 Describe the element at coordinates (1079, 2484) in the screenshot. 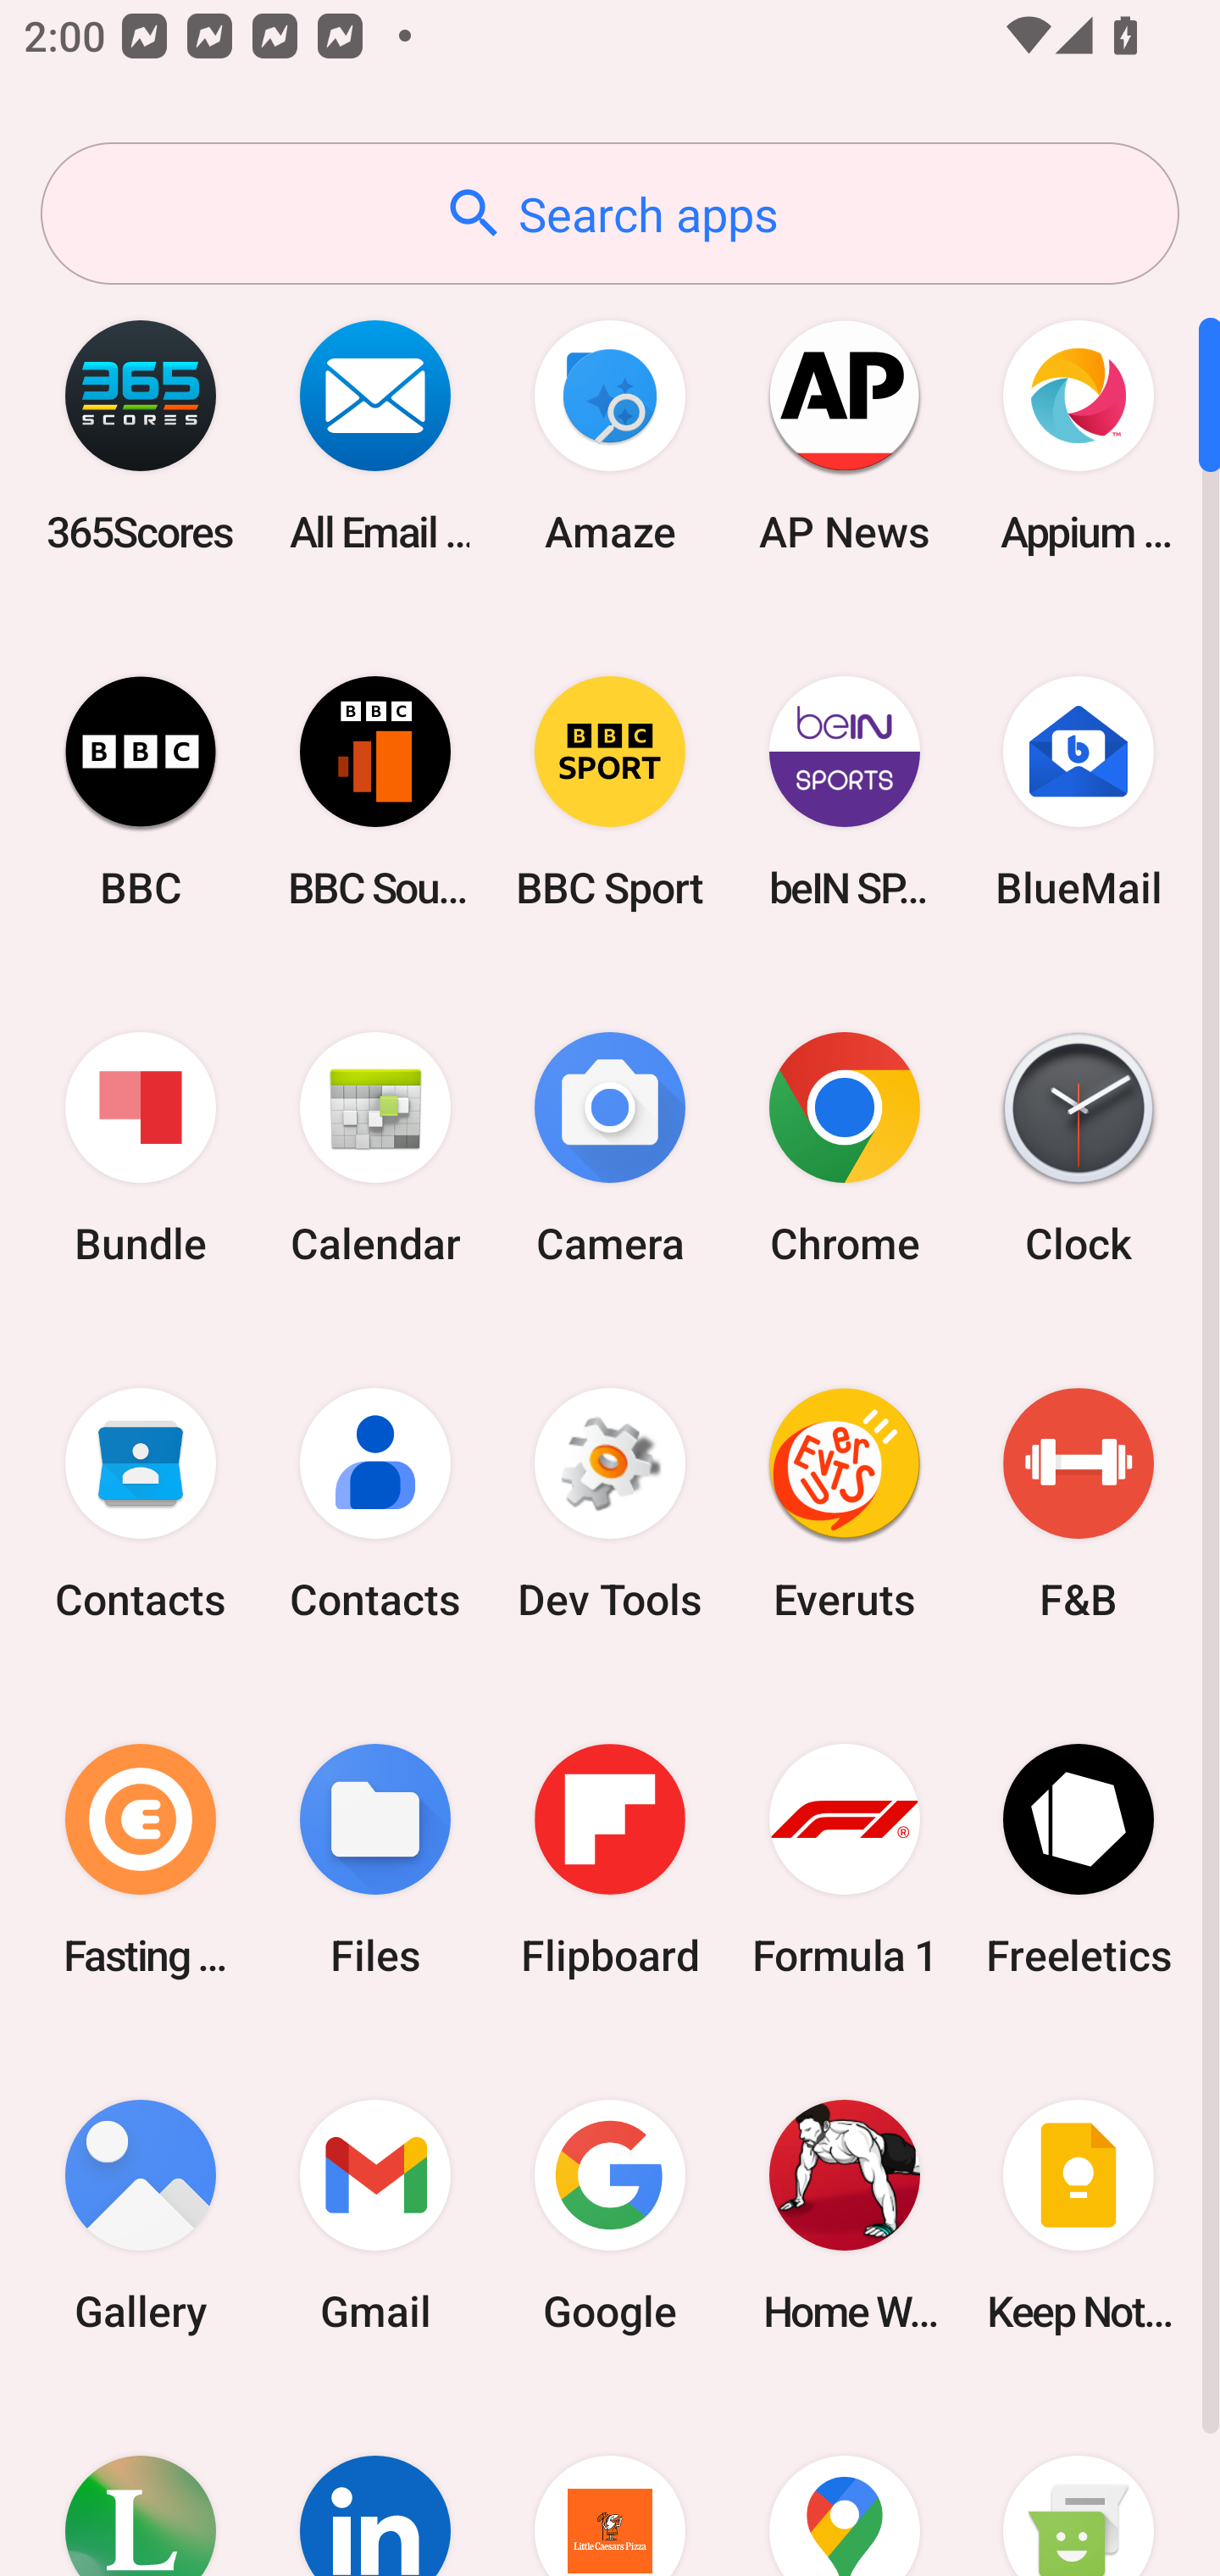

I see `Messaging` at that location.